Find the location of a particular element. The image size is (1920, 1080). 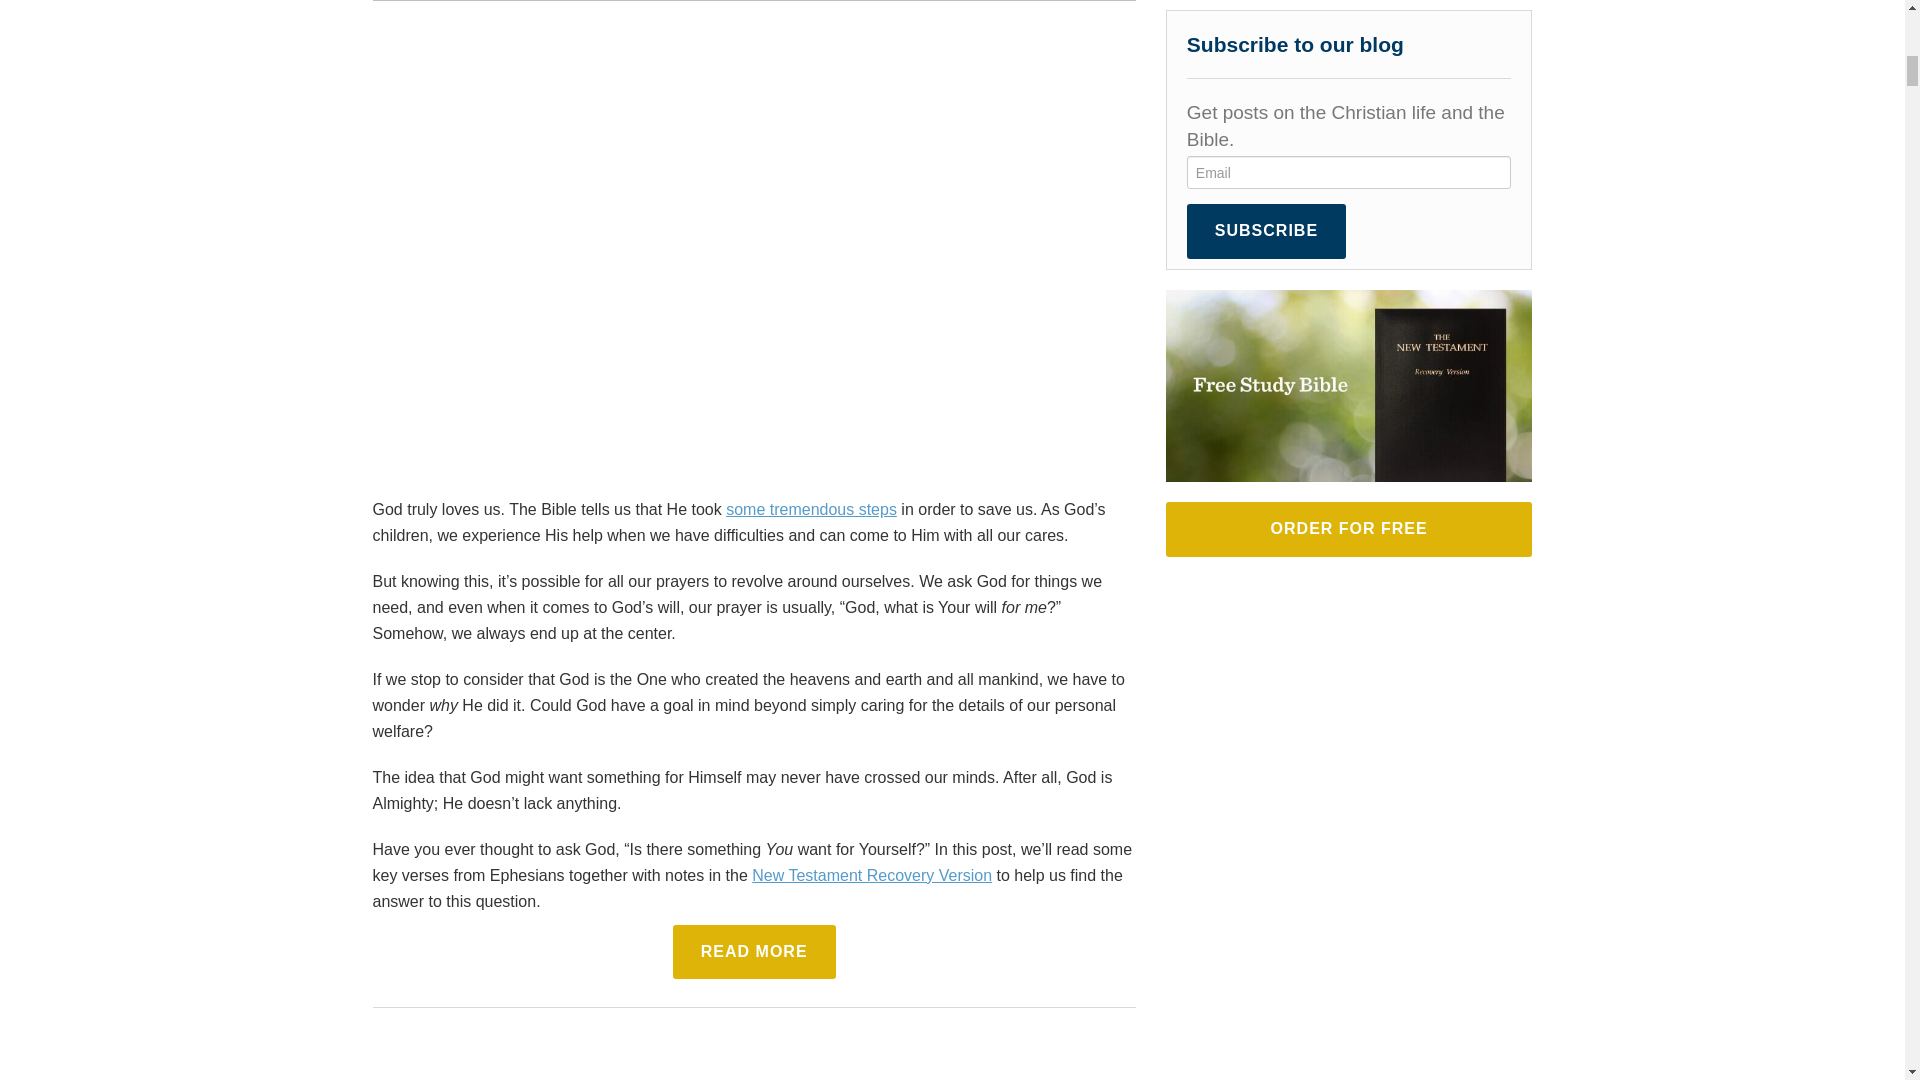

some tremendous steps is located at coordinates (810, 508).